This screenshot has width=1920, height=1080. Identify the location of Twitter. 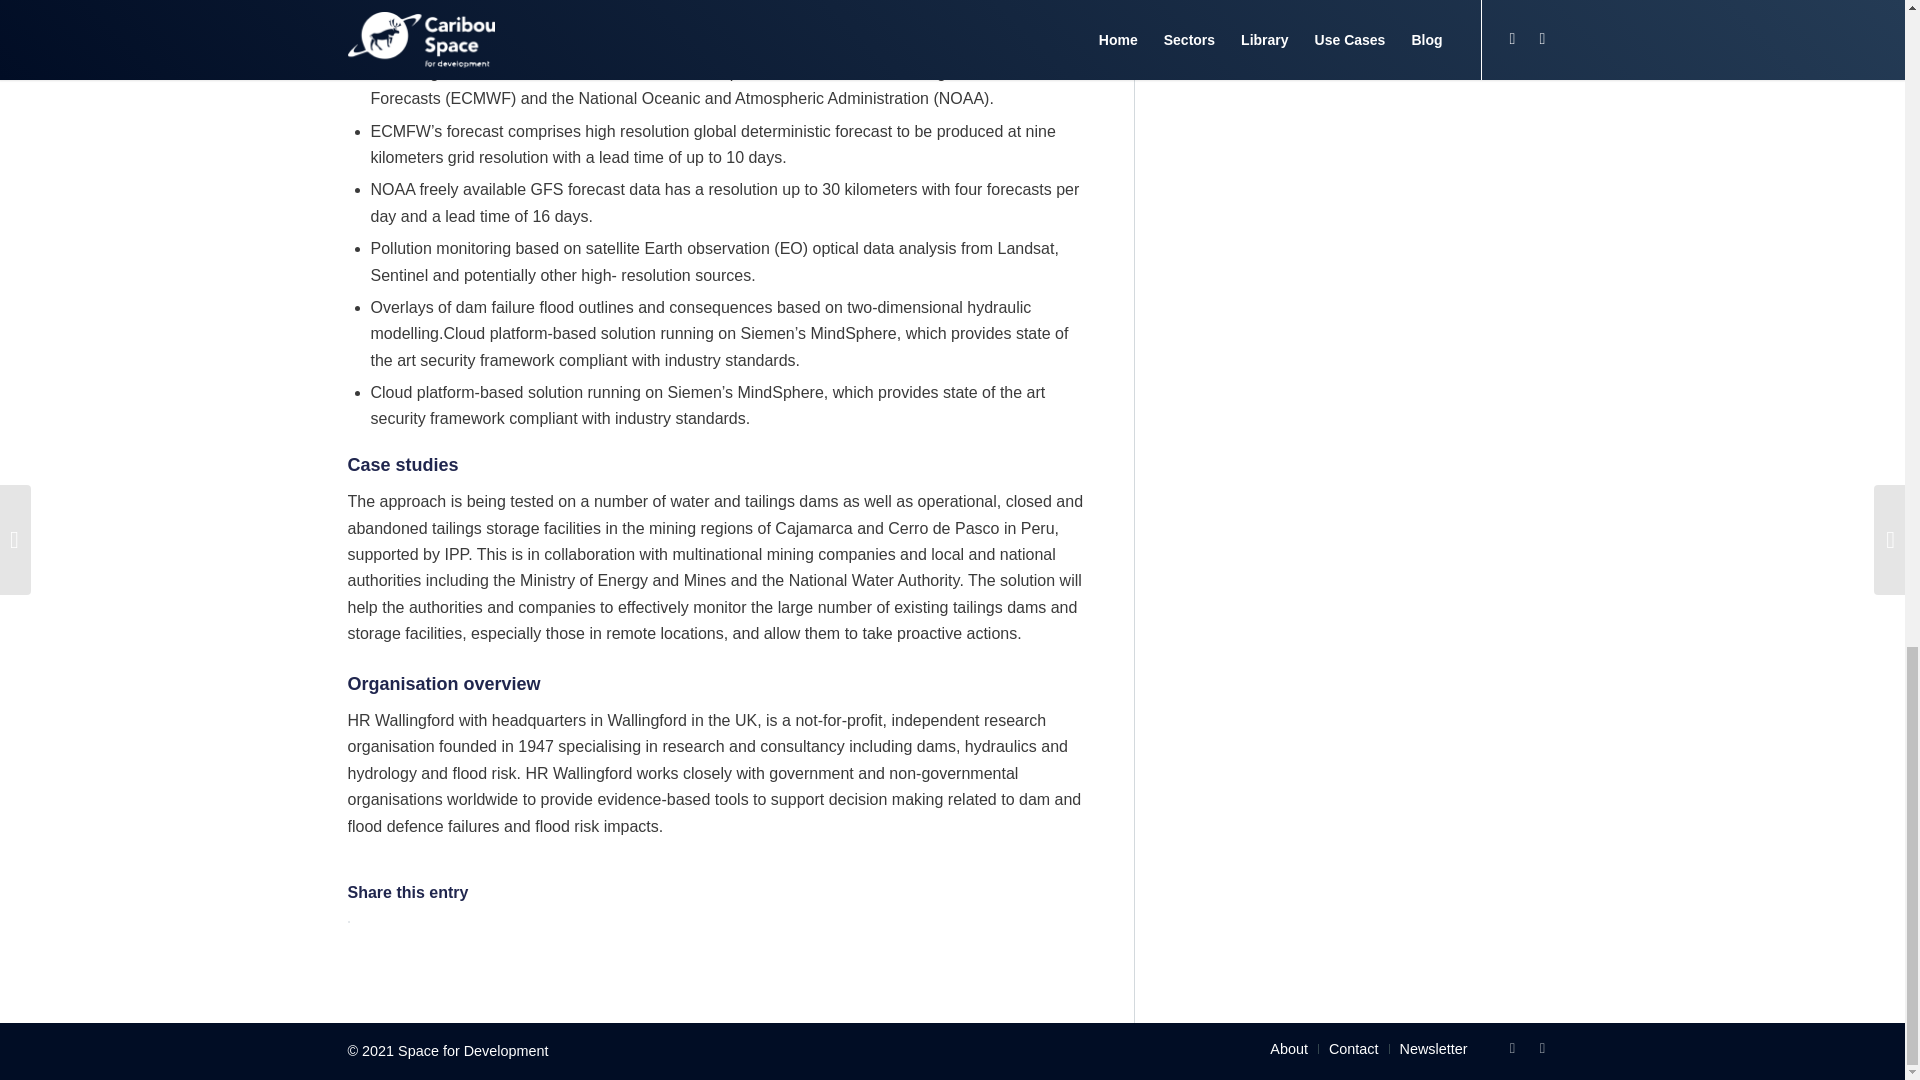
(1512, 1047).